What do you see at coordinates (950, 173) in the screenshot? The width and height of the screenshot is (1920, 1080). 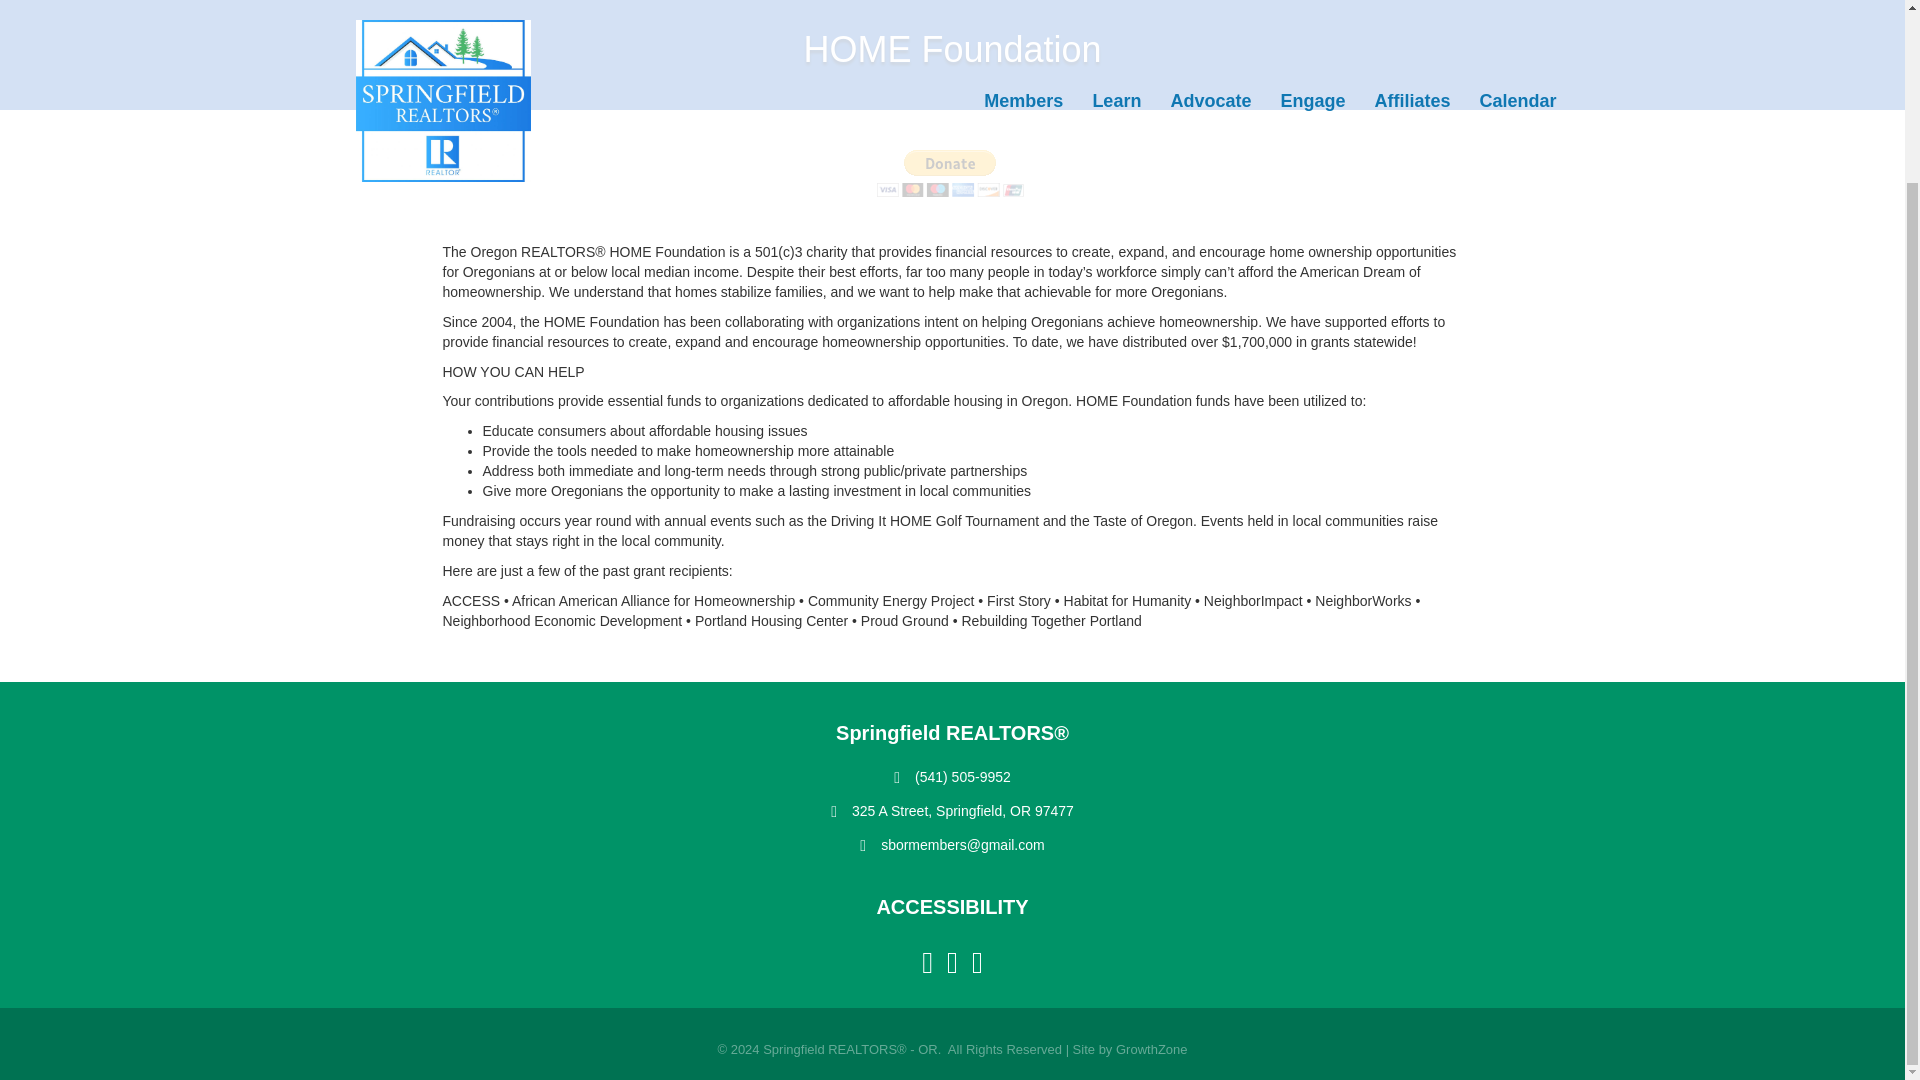 I see `PayPal - The safer, easier way to pay online!` at bounding box center [950, 173].